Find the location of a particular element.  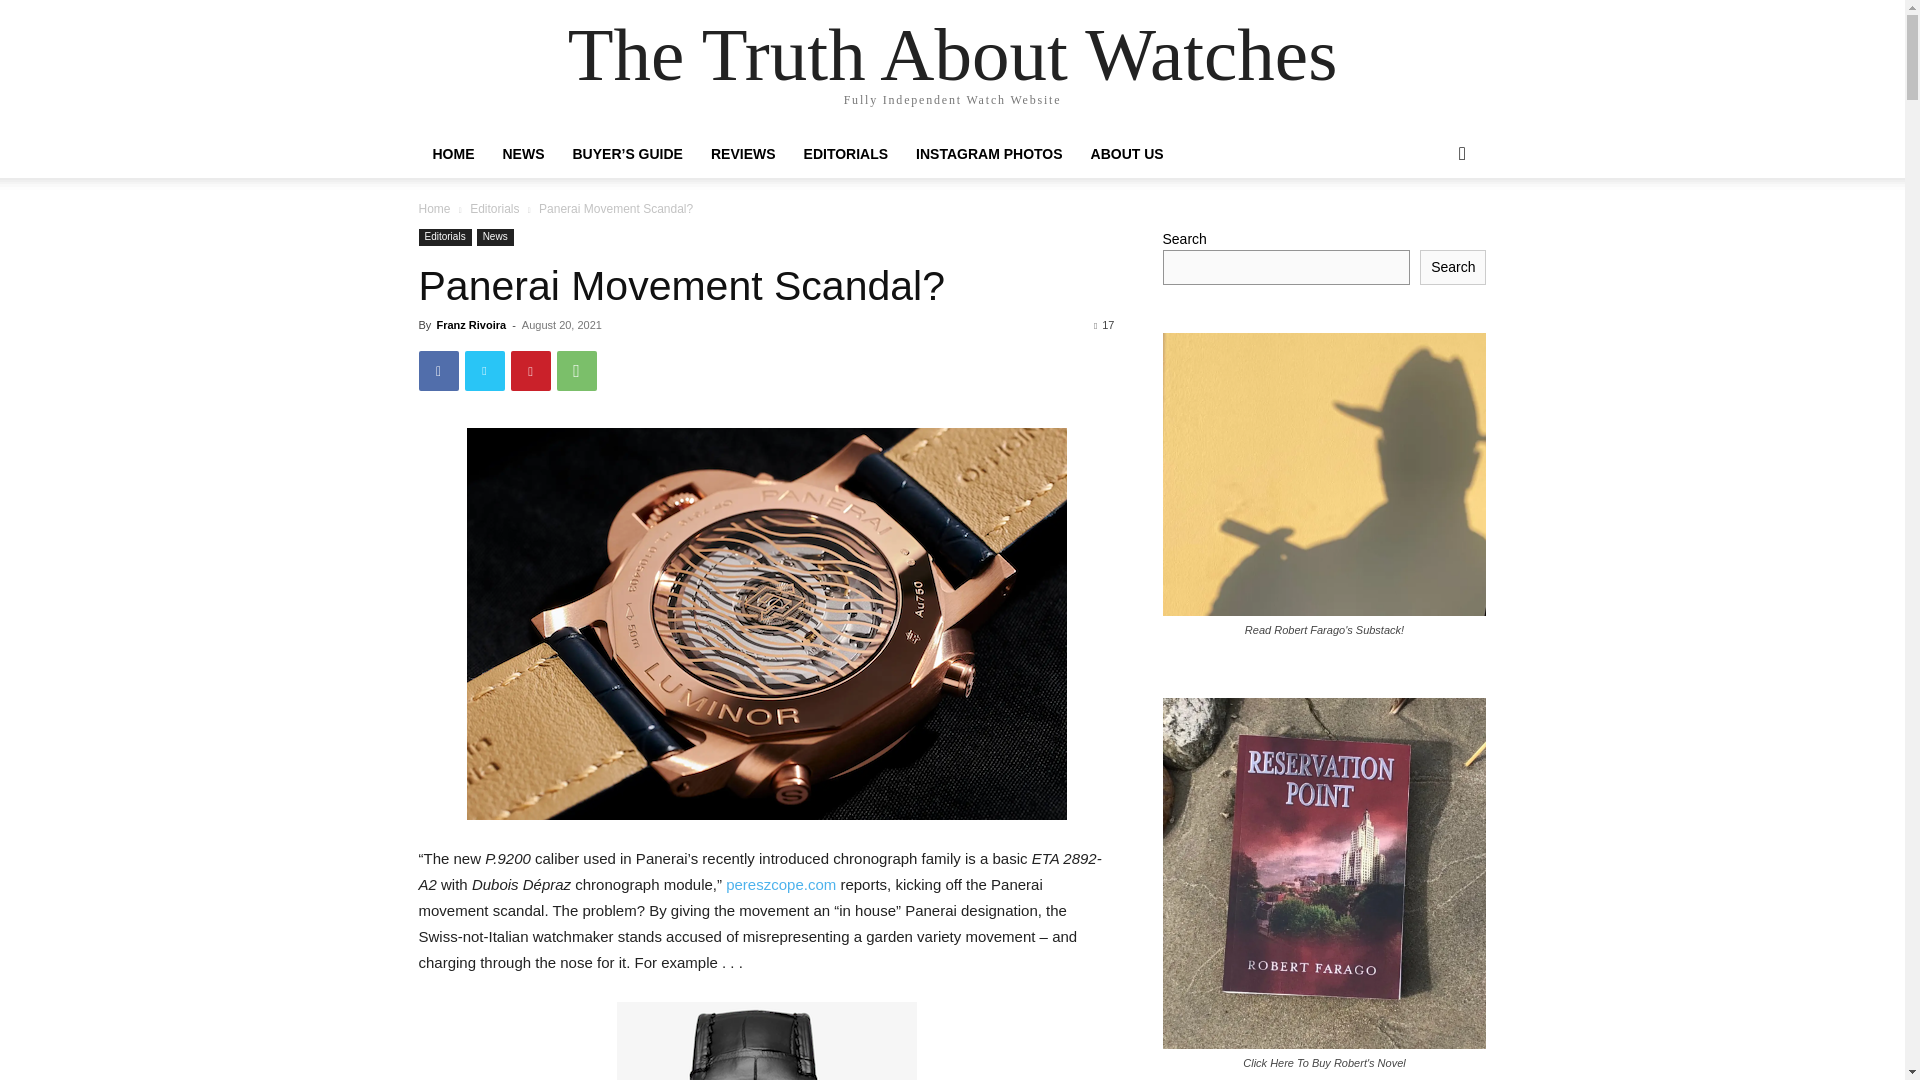

INSTAGRAM PHOTOS is located at coordinates (990, 154).